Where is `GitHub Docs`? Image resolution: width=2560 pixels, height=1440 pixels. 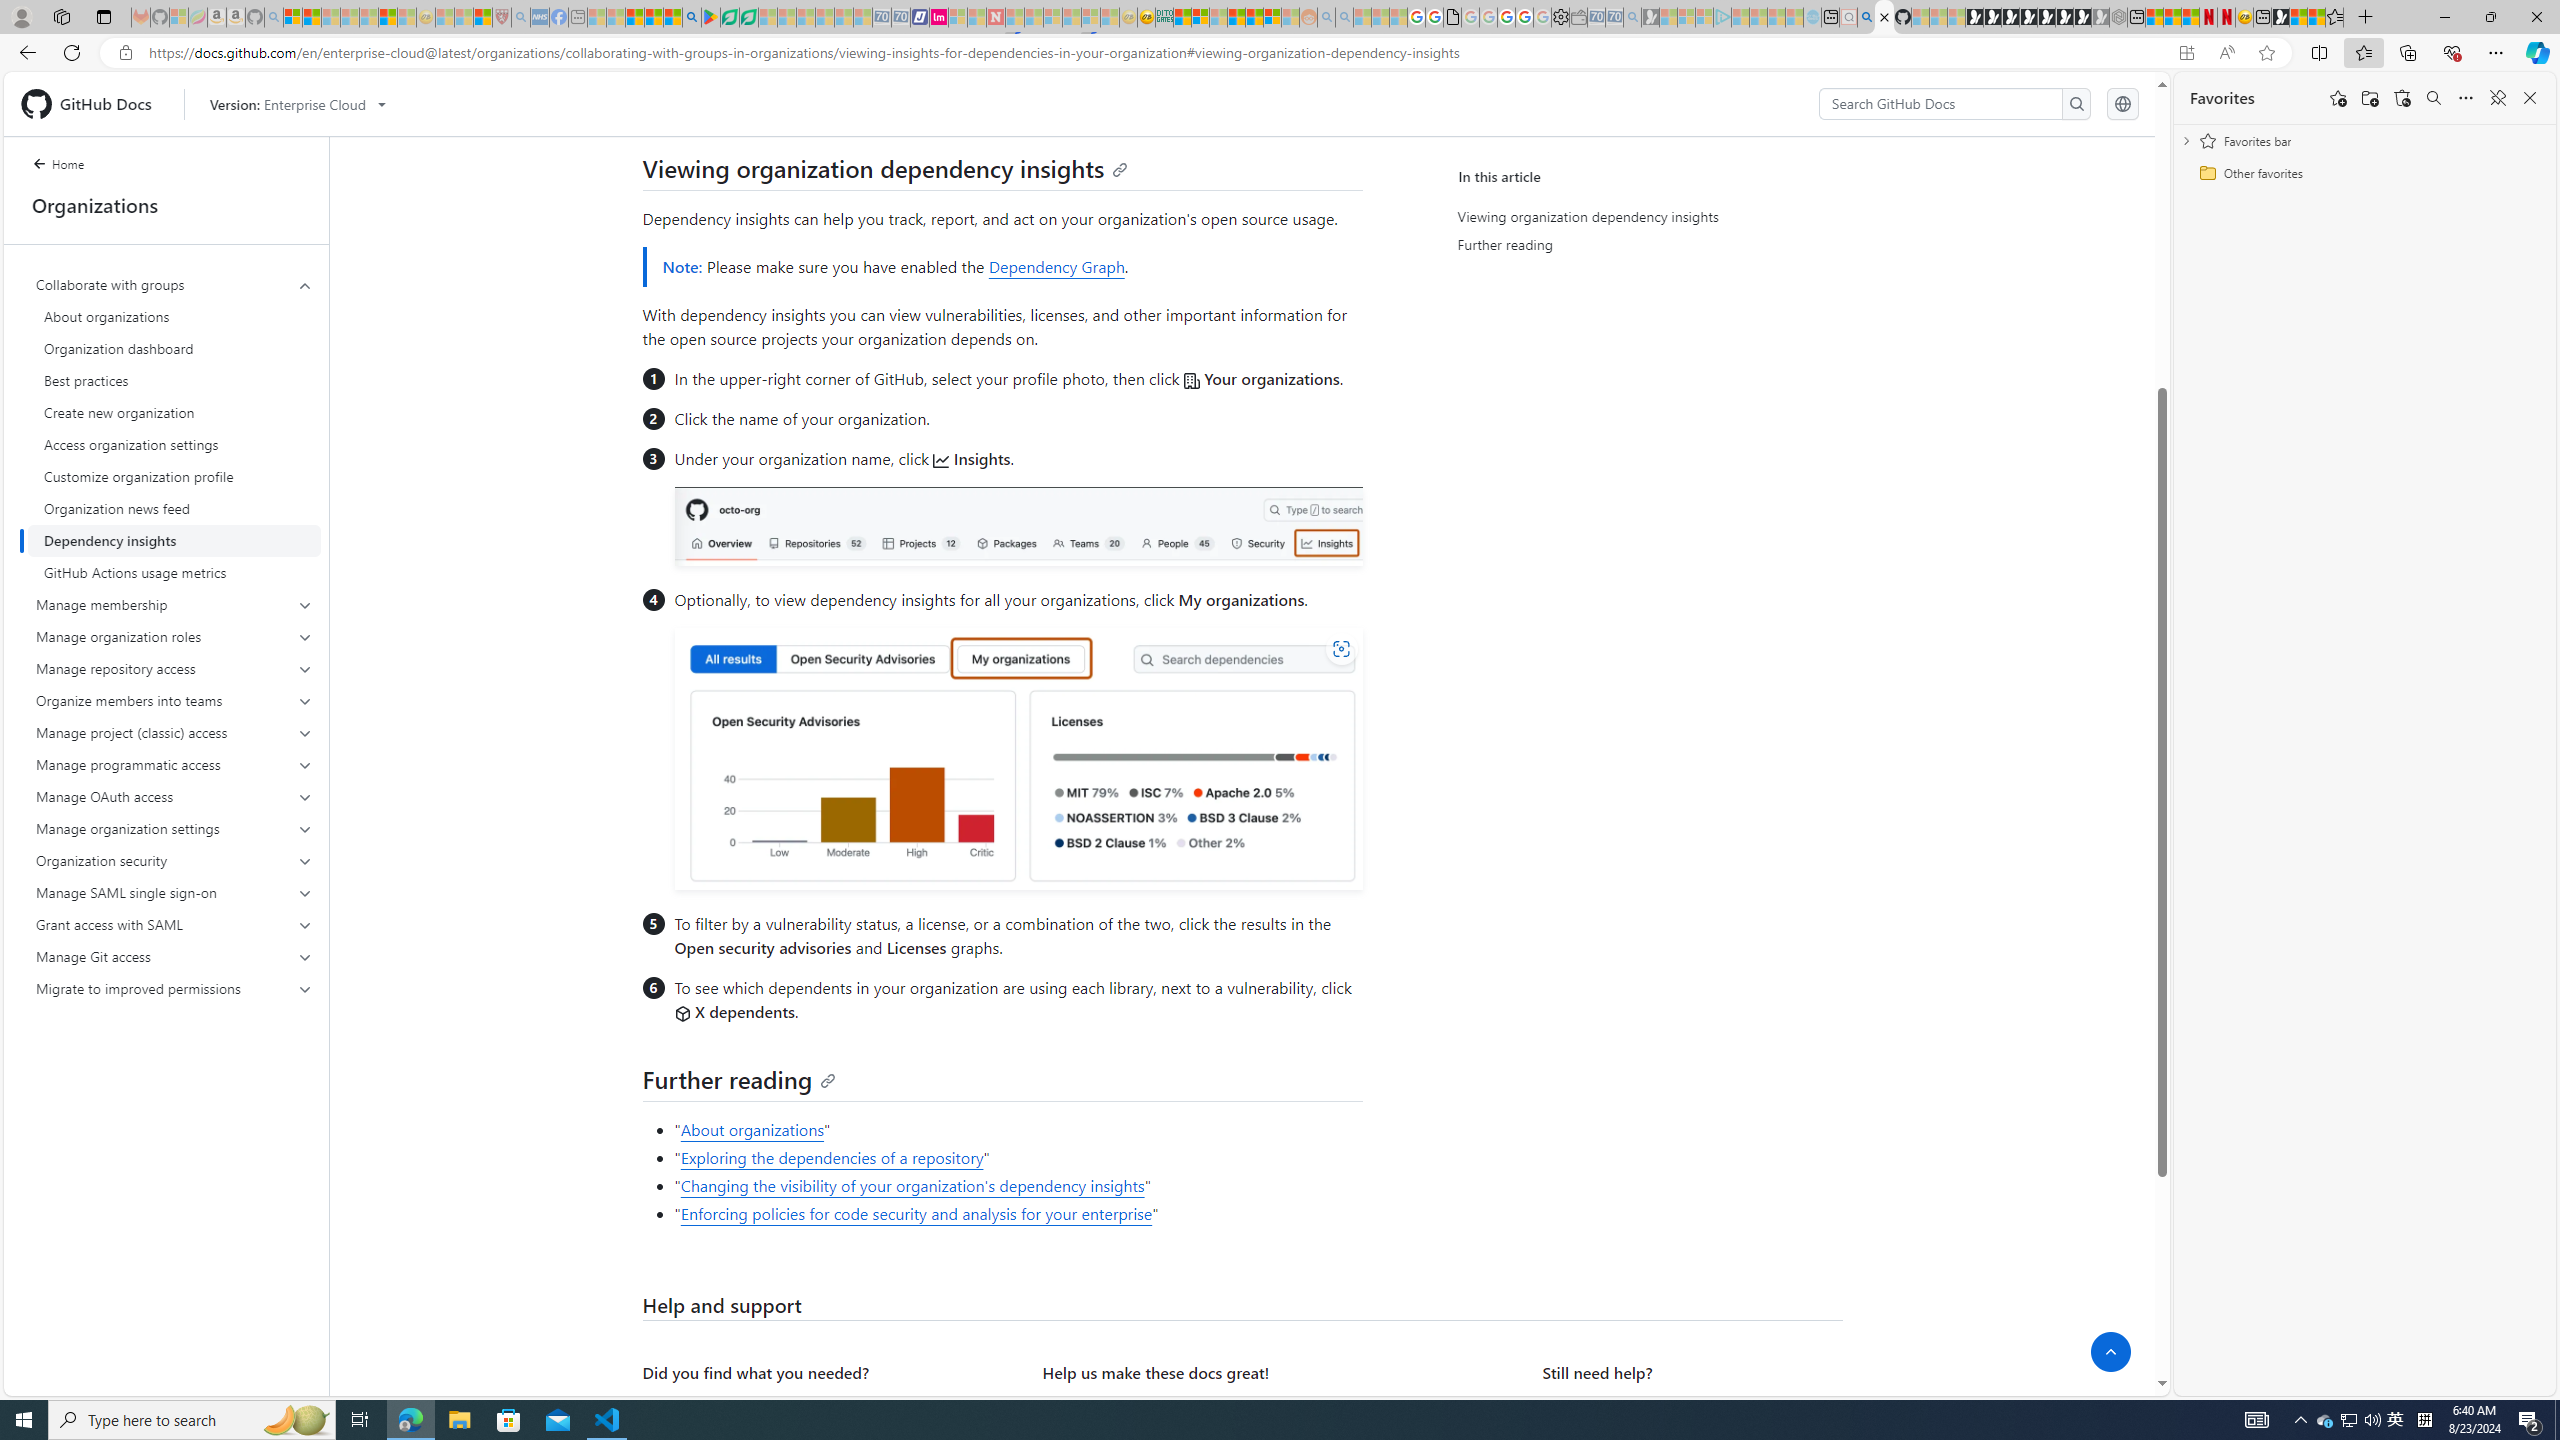 GitHub Docs is located at coordinates (94, 103).